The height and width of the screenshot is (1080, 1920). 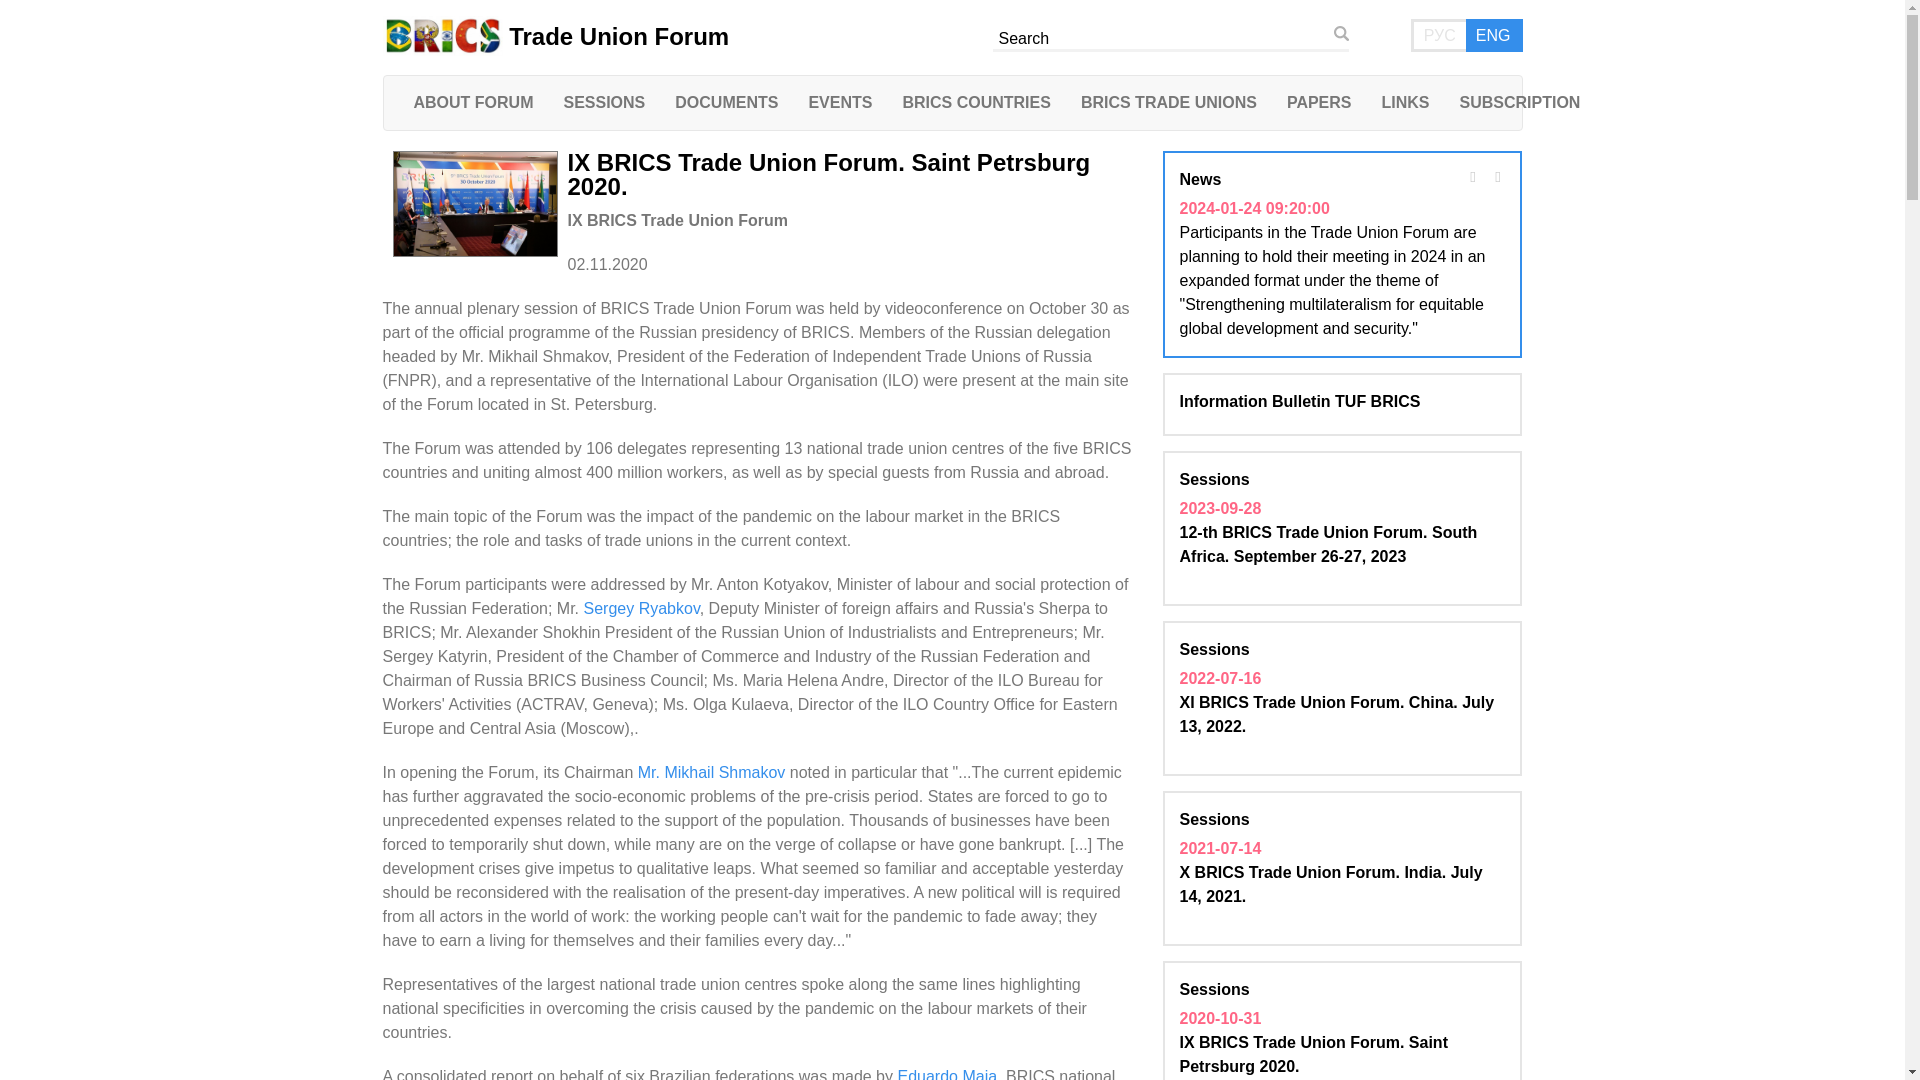 I want to click on BRICS TRADE UNIONS, so click(x=1168, y=102).